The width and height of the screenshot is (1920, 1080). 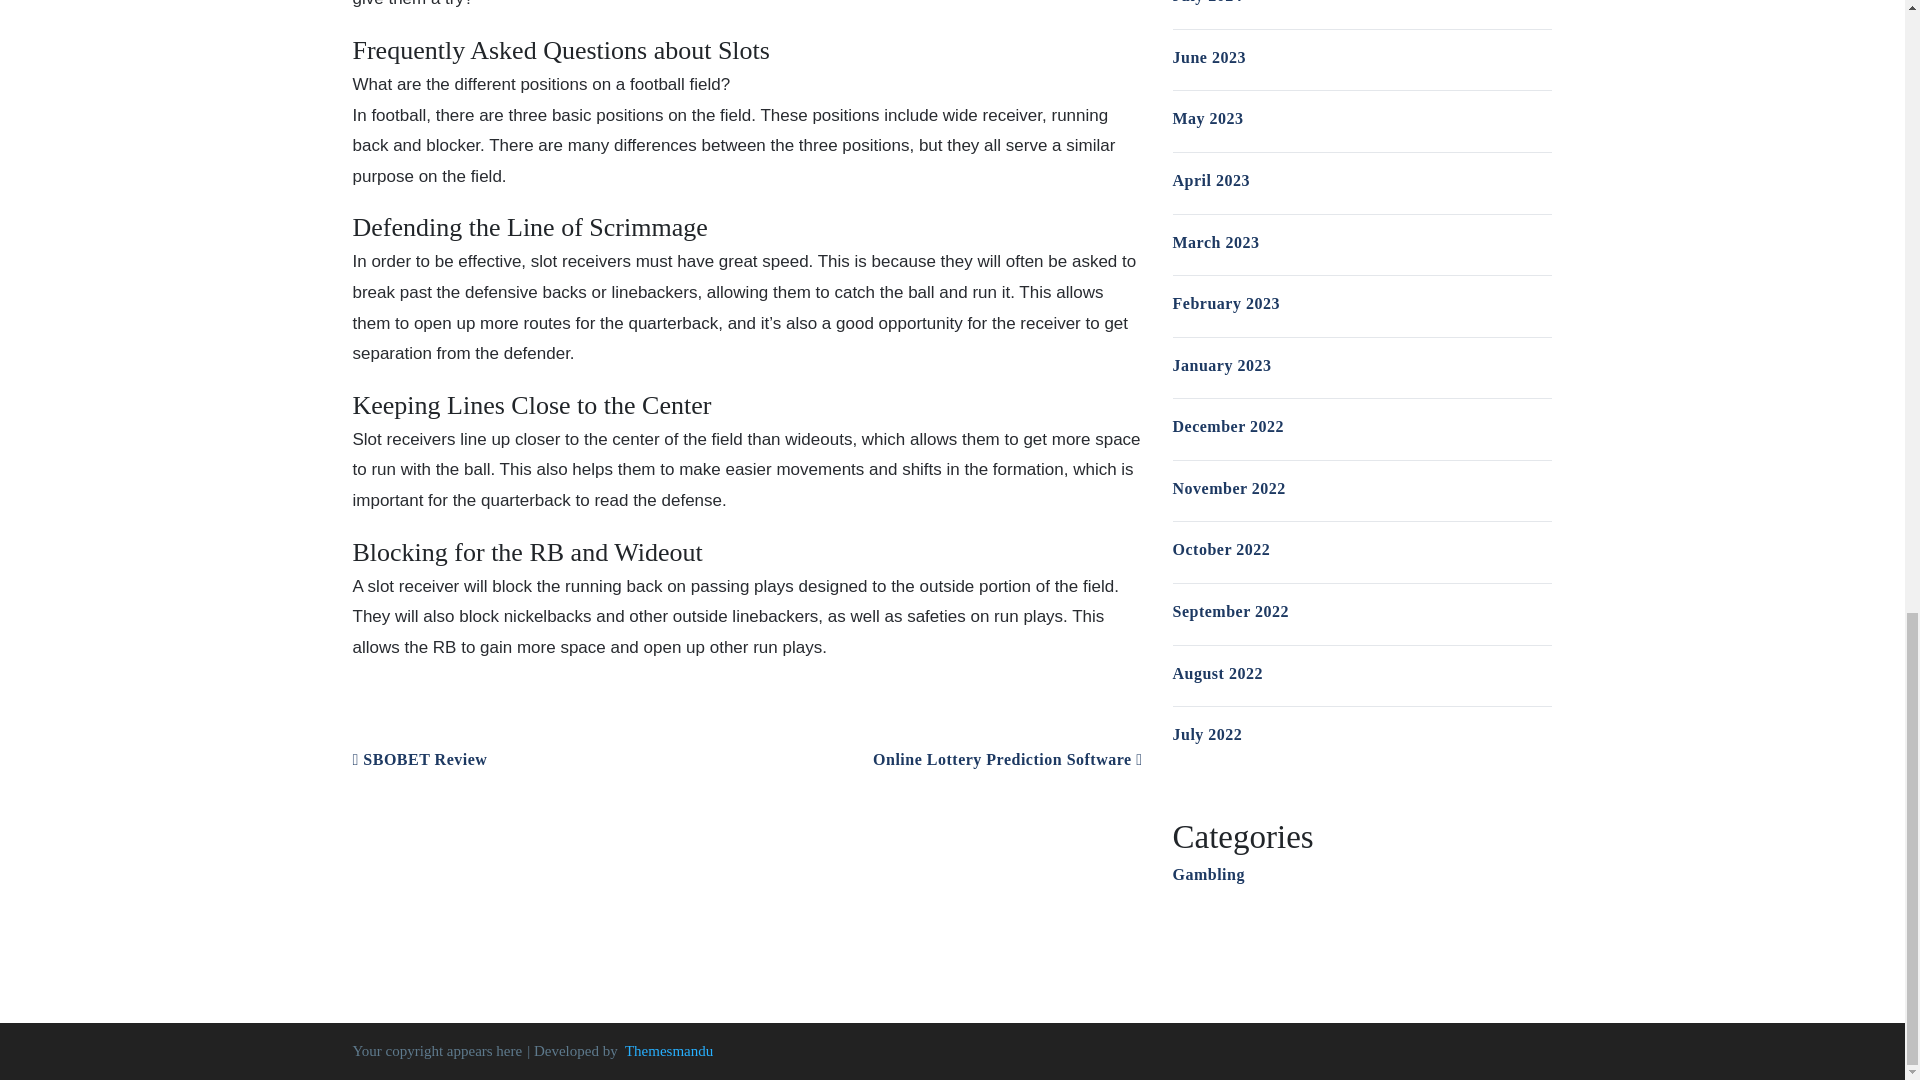 I want to click on January 2023, so click(x=1221, y=365).